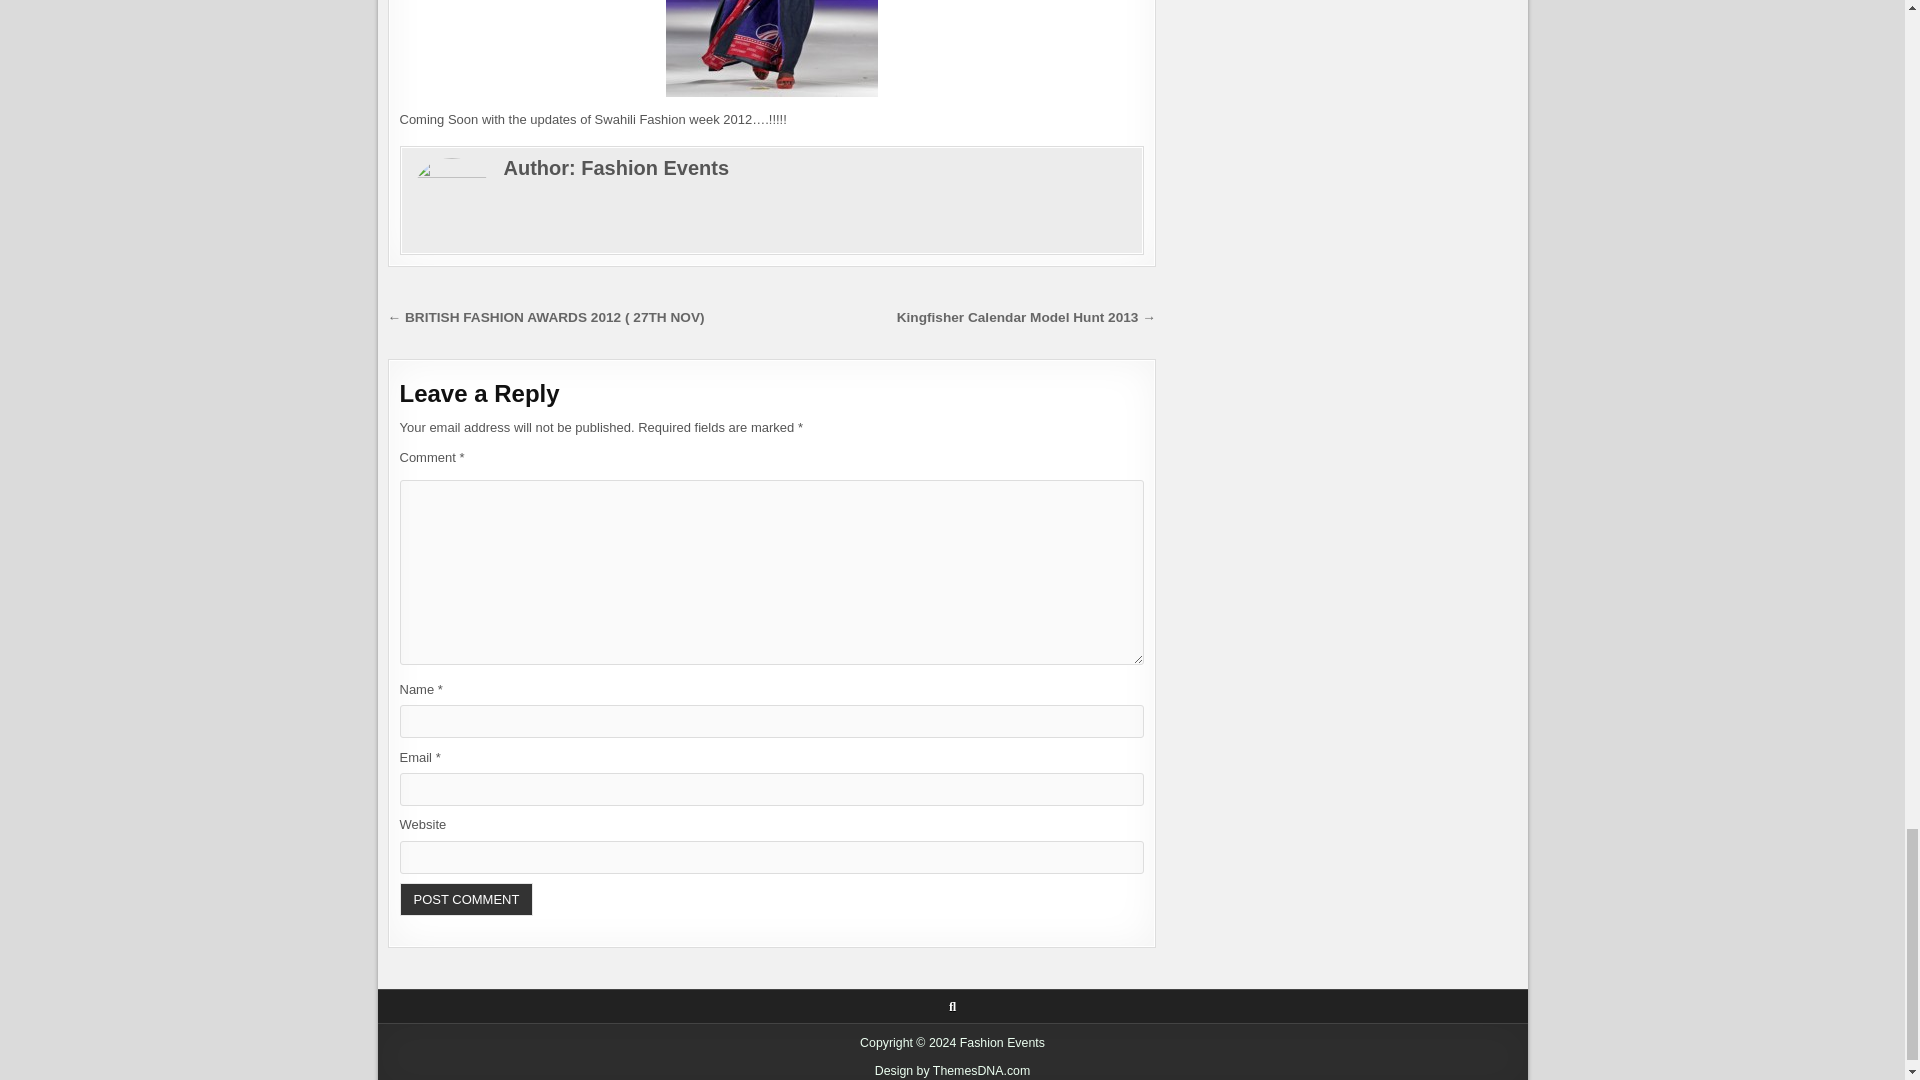 The image size is (1920, 1080). What do you see at coordinates (466, 899) in the screenshot?
I see `Post Comment` at bounding box center [466, 899].